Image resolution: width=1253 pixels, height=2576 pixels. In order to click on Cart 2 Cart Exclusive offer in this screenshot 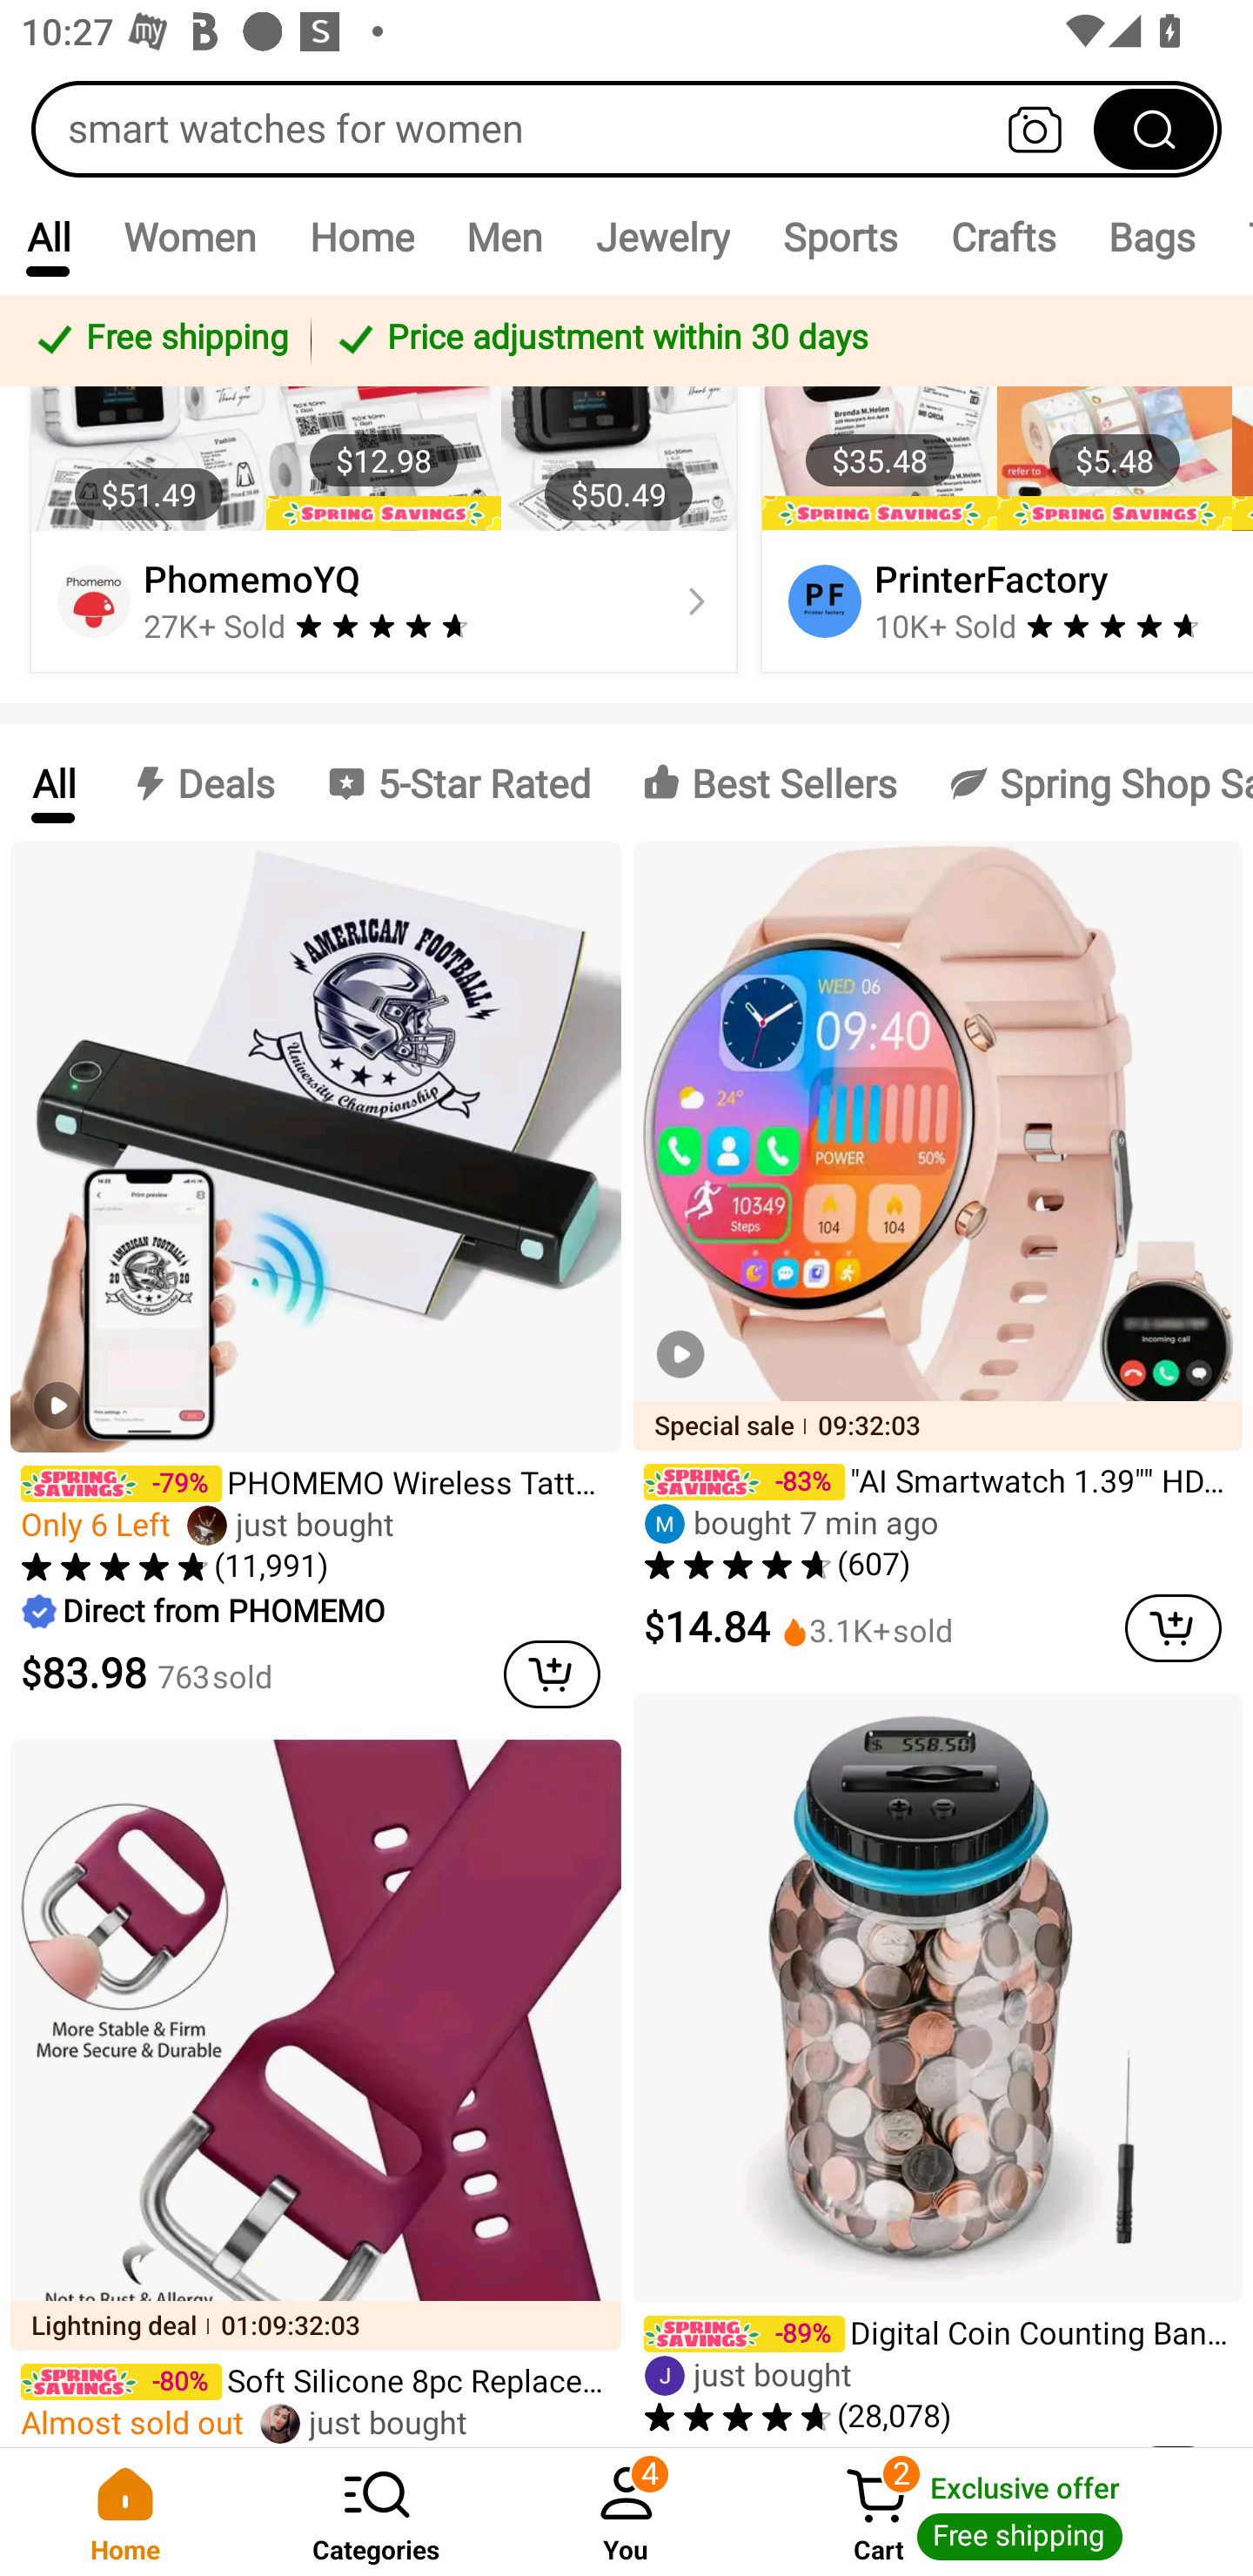, I will do `click(1002, 2512)`.